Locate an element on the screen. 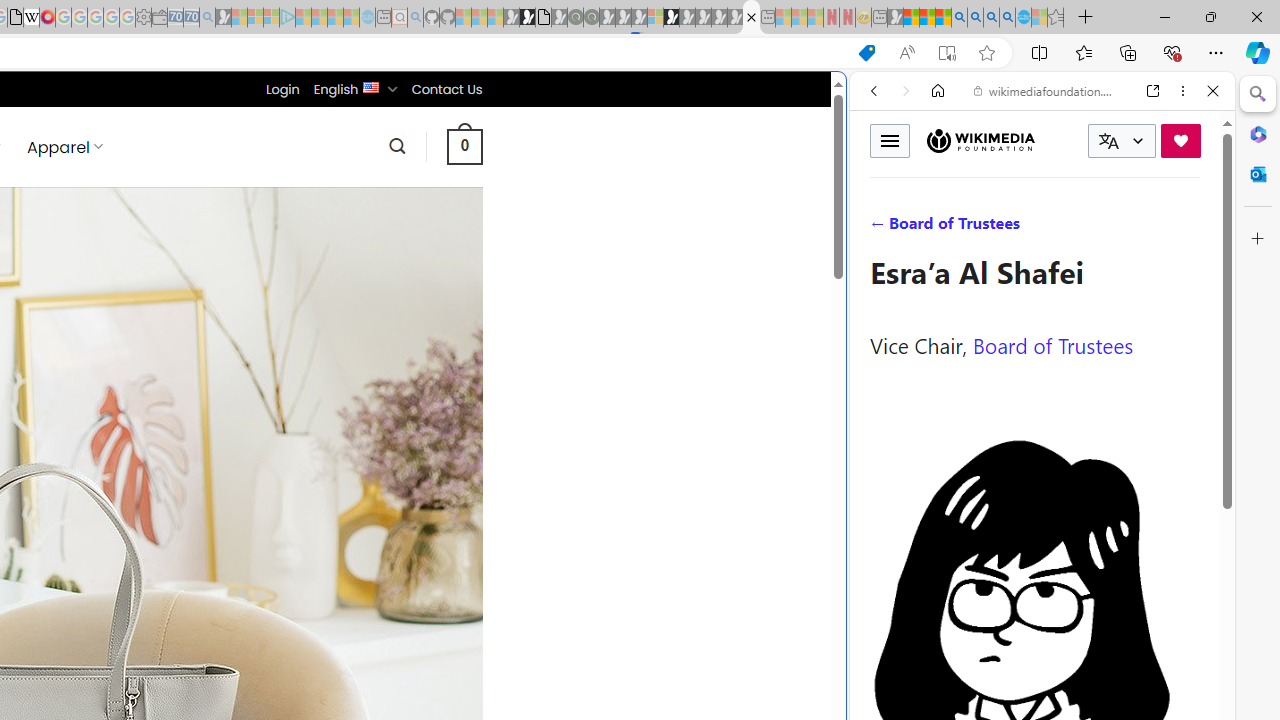  Donate now is located at coordinates (1180, 140).